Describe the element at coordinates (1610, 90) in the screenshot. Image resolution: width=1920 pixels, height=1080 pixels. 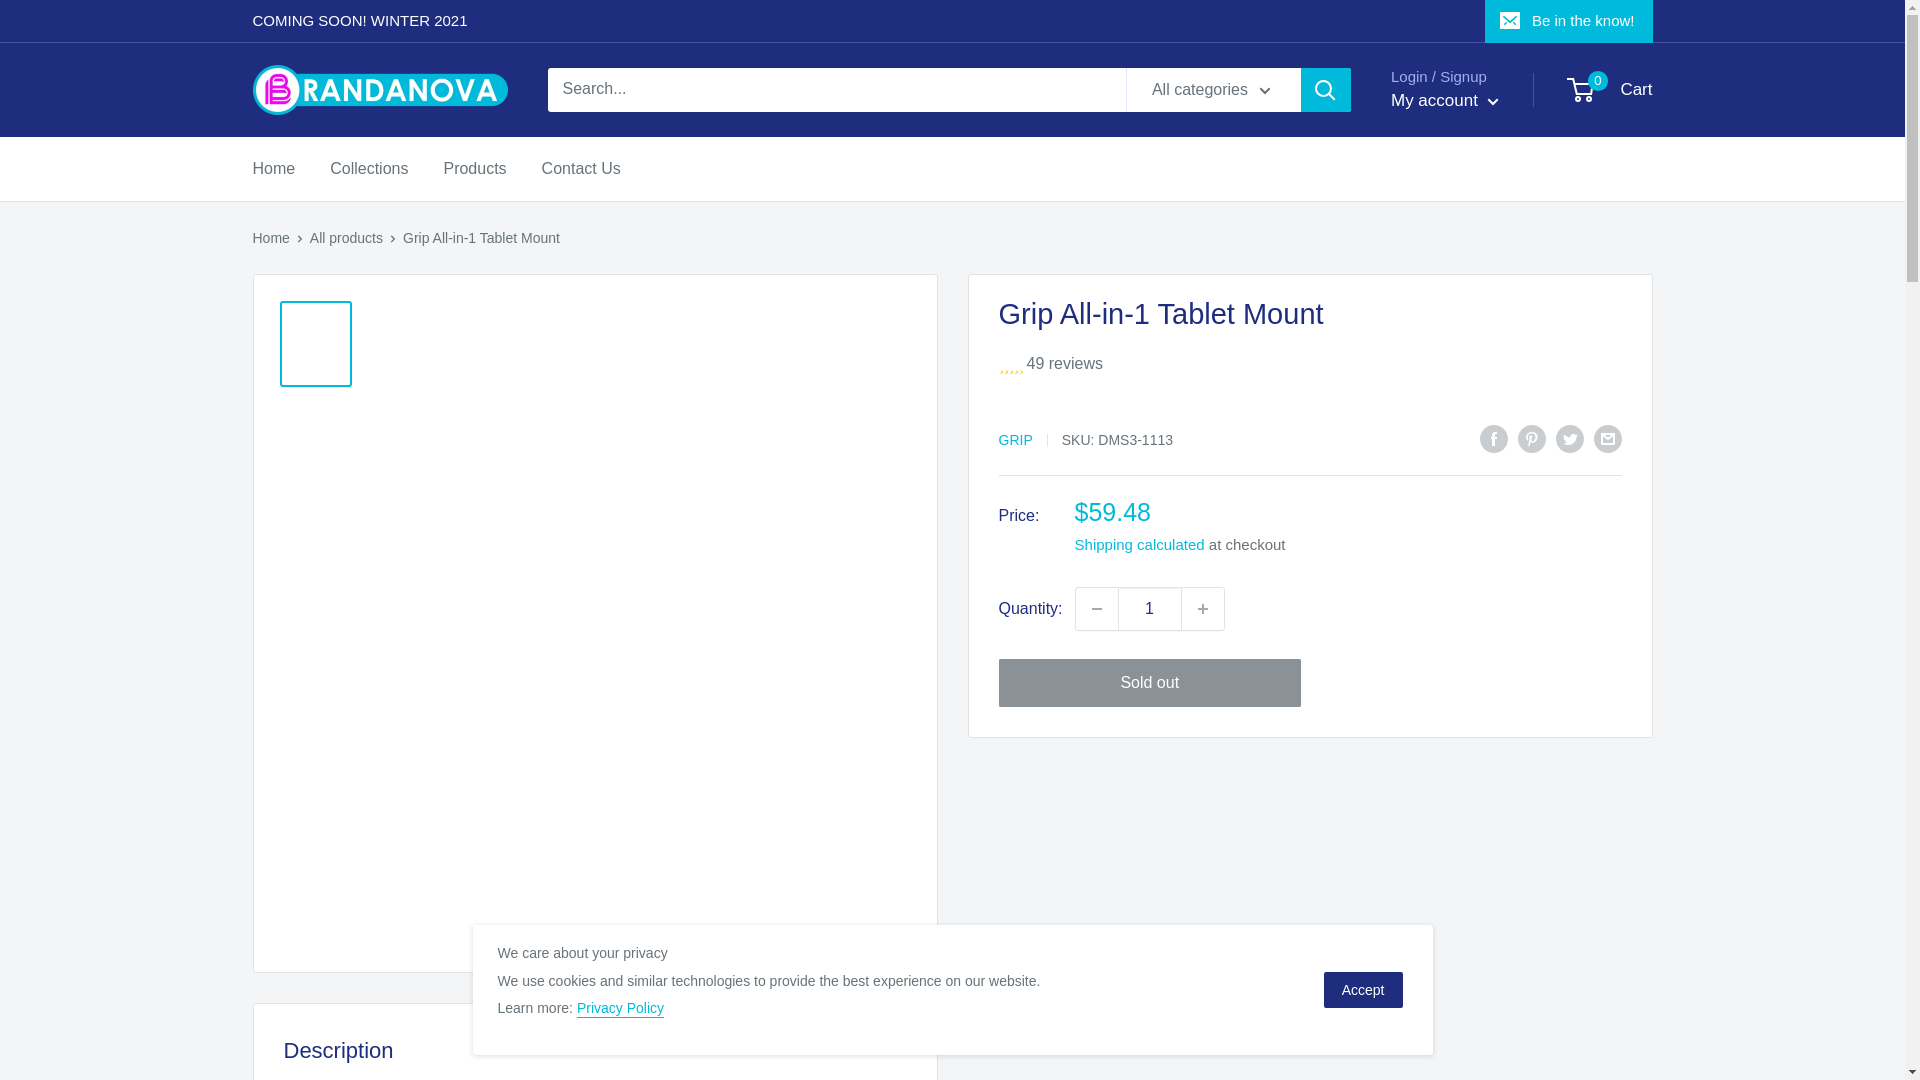
I see `Home` at that location.